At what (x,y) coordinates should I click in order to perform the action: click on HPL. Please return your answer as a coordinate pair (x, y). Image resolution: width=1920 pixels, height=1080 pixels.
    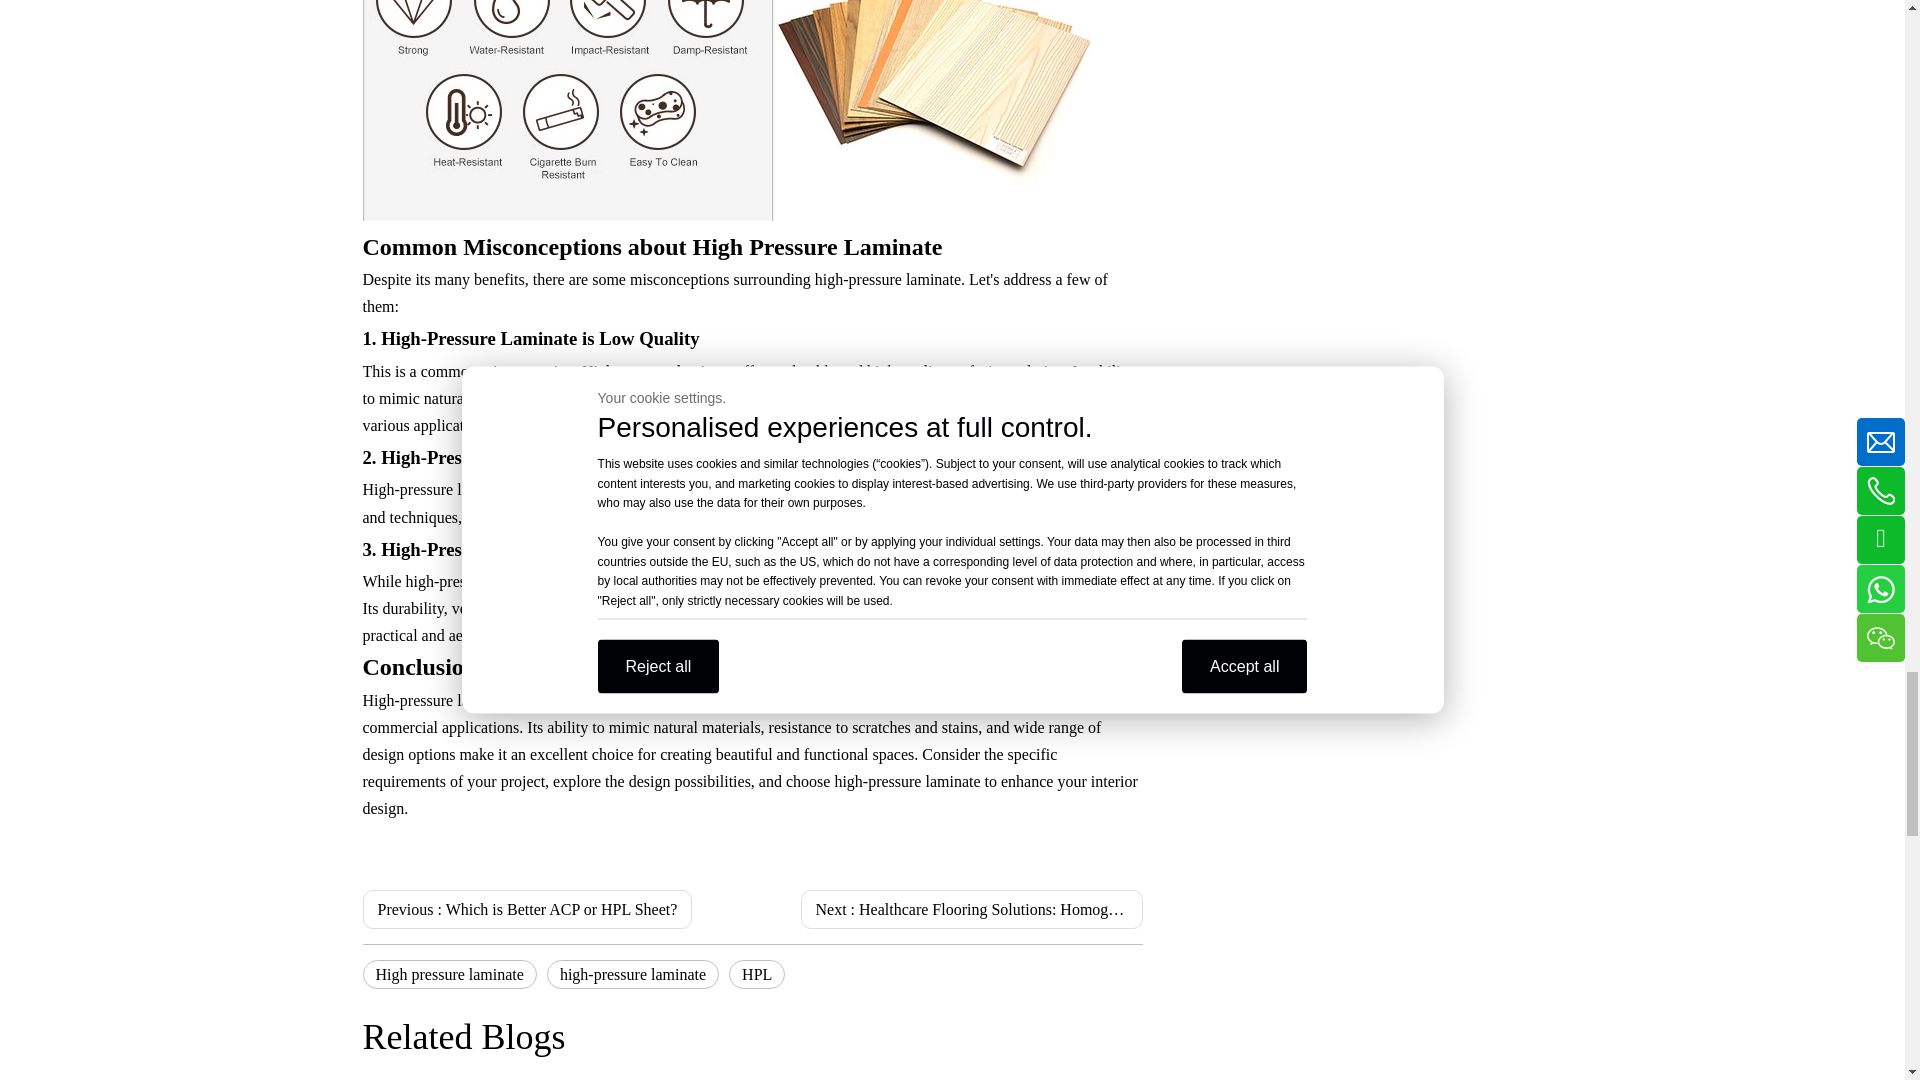
    Looking at the image, I should click on (757, 974).